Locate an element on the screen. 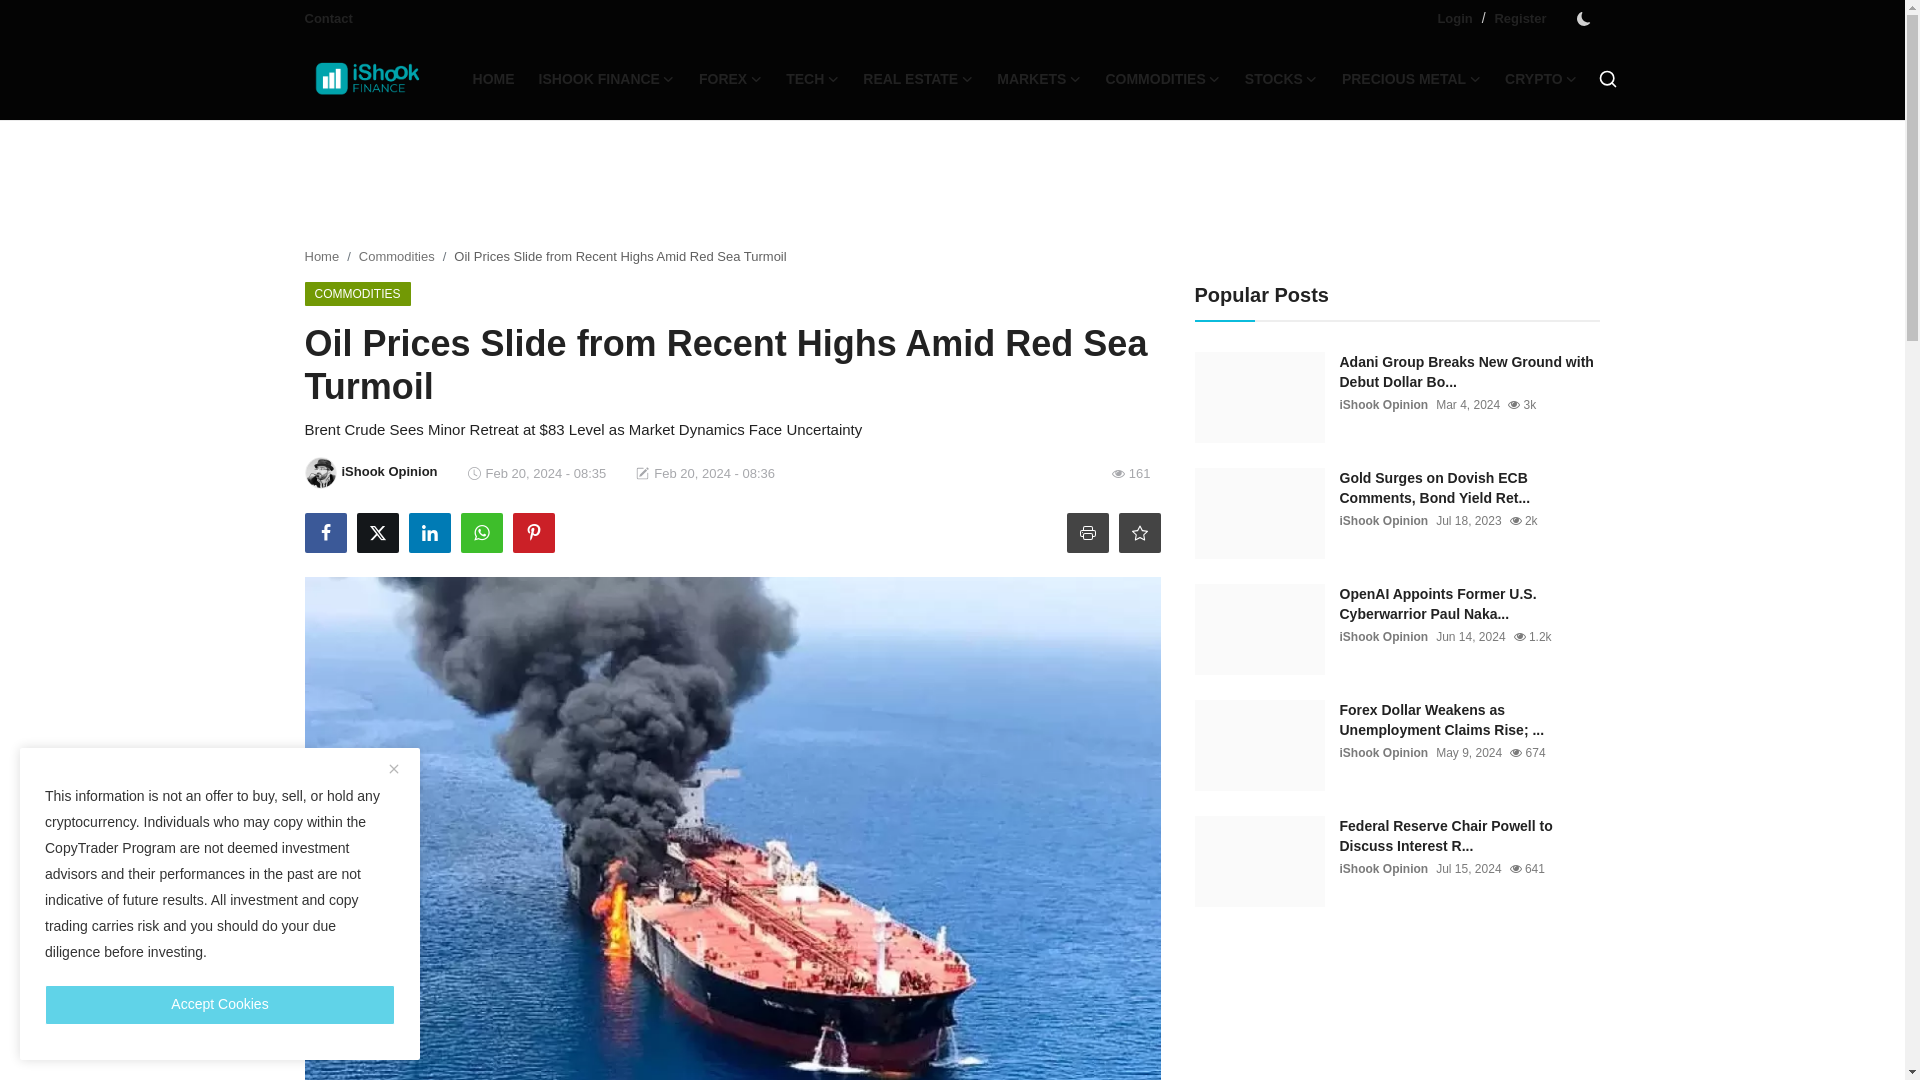  STOCKS is located at coordinates (1281, 78).